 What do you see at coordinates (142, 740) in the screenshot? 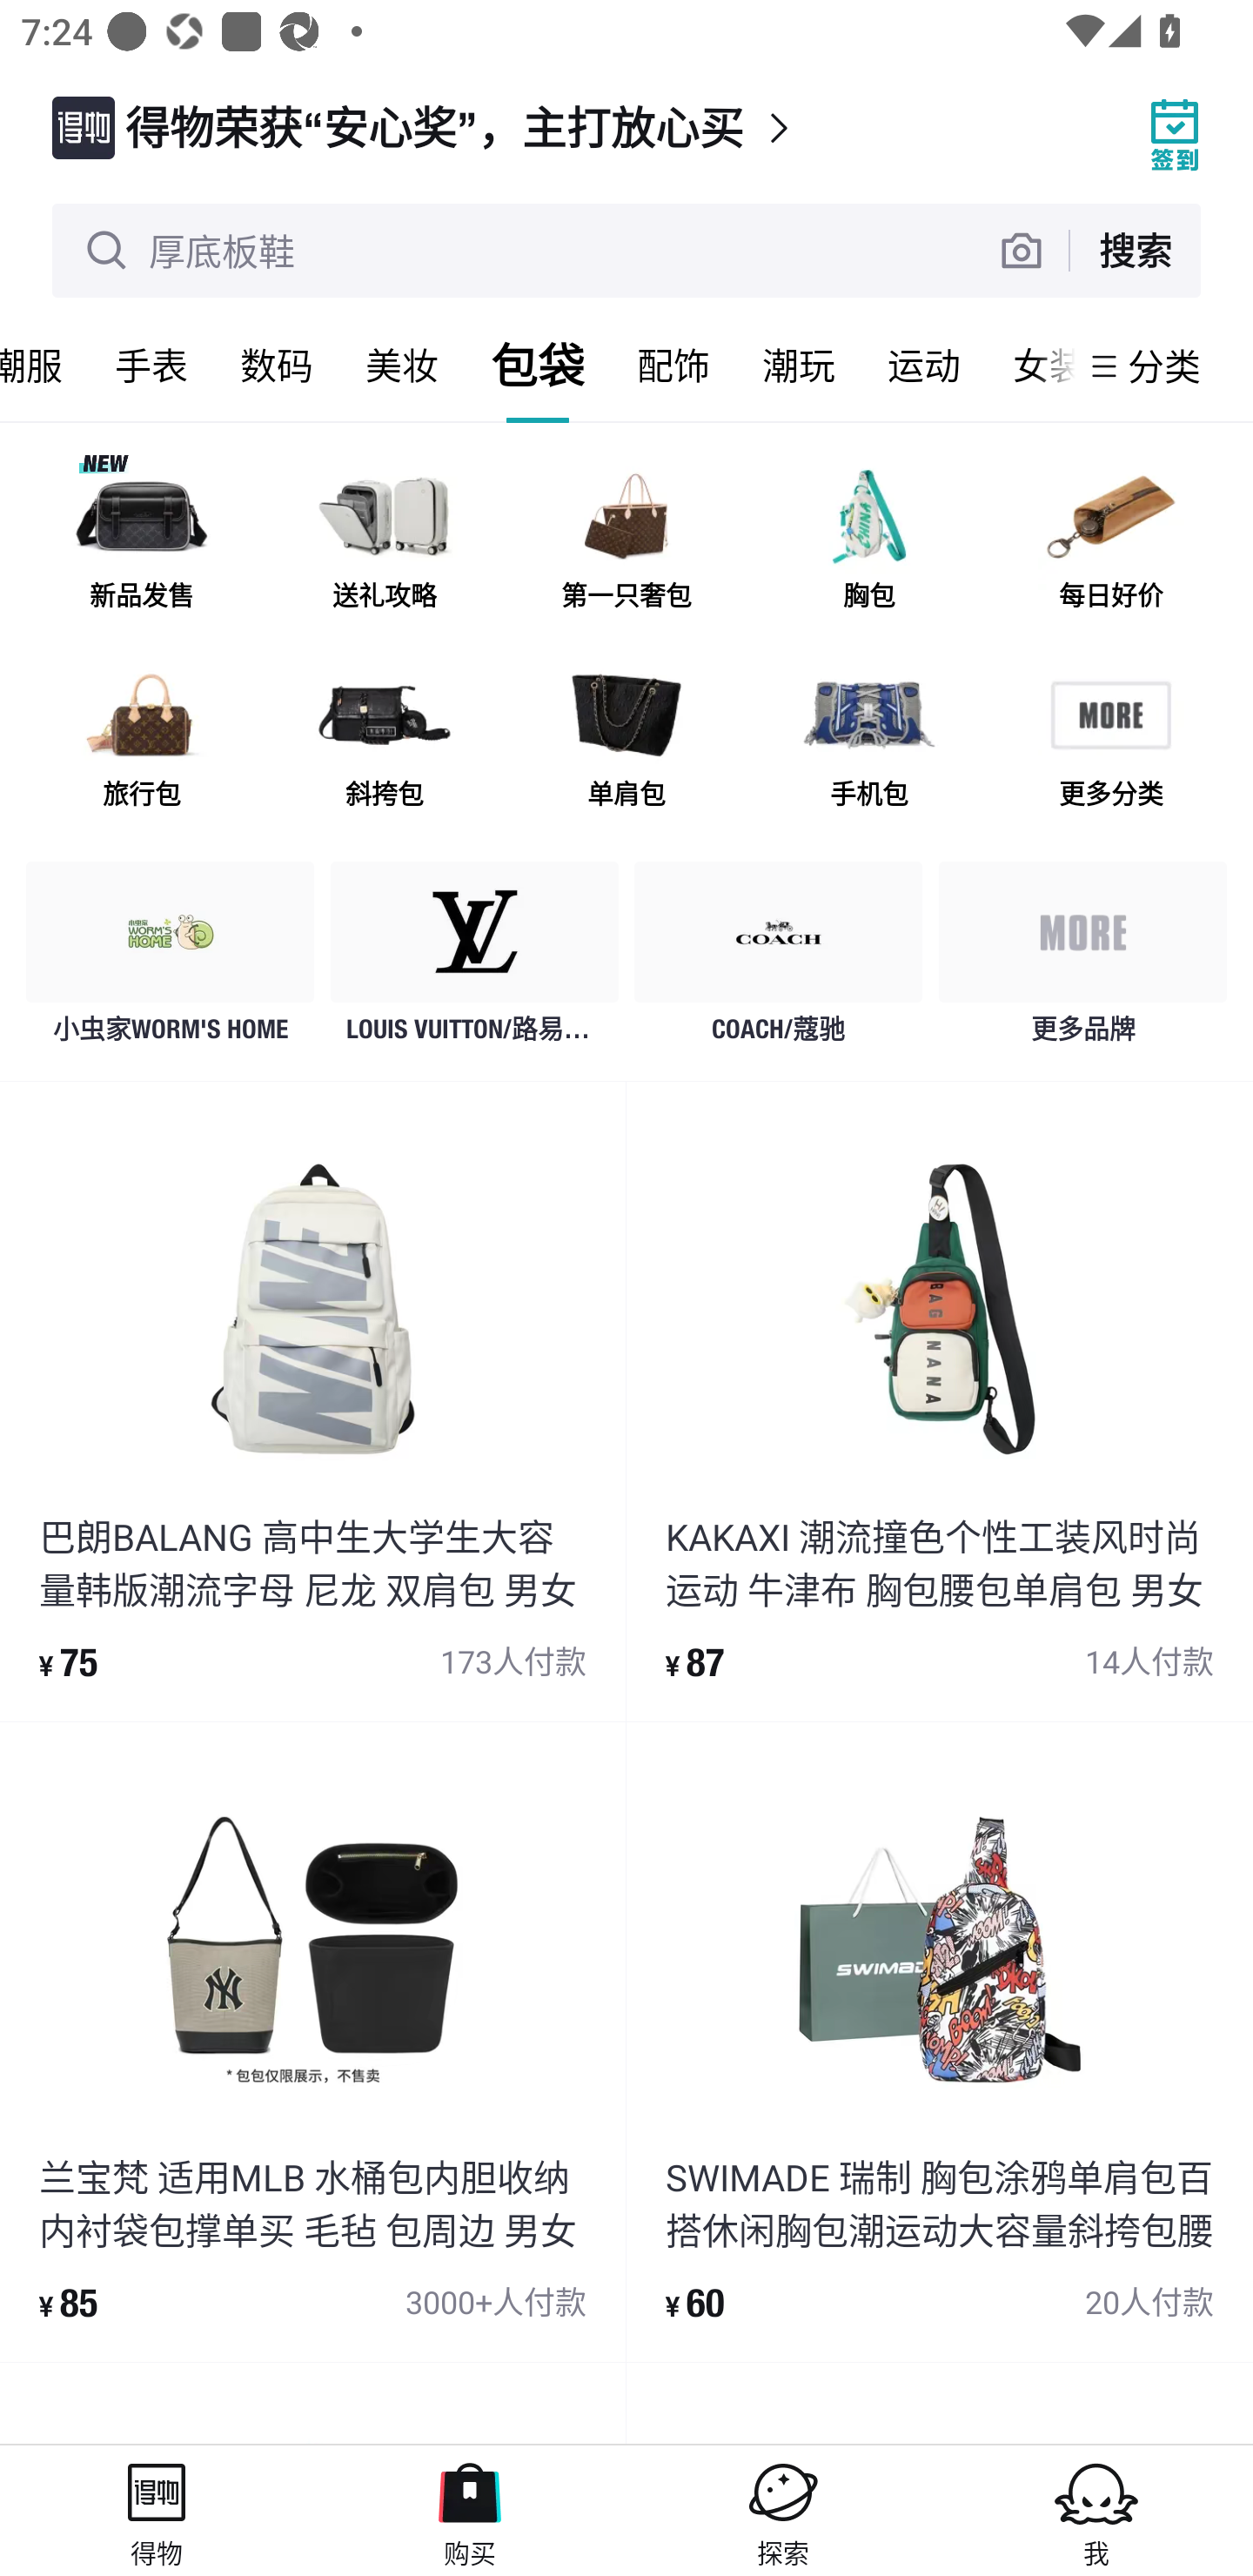
I see `旅行包` at bounding box center [142, 740].